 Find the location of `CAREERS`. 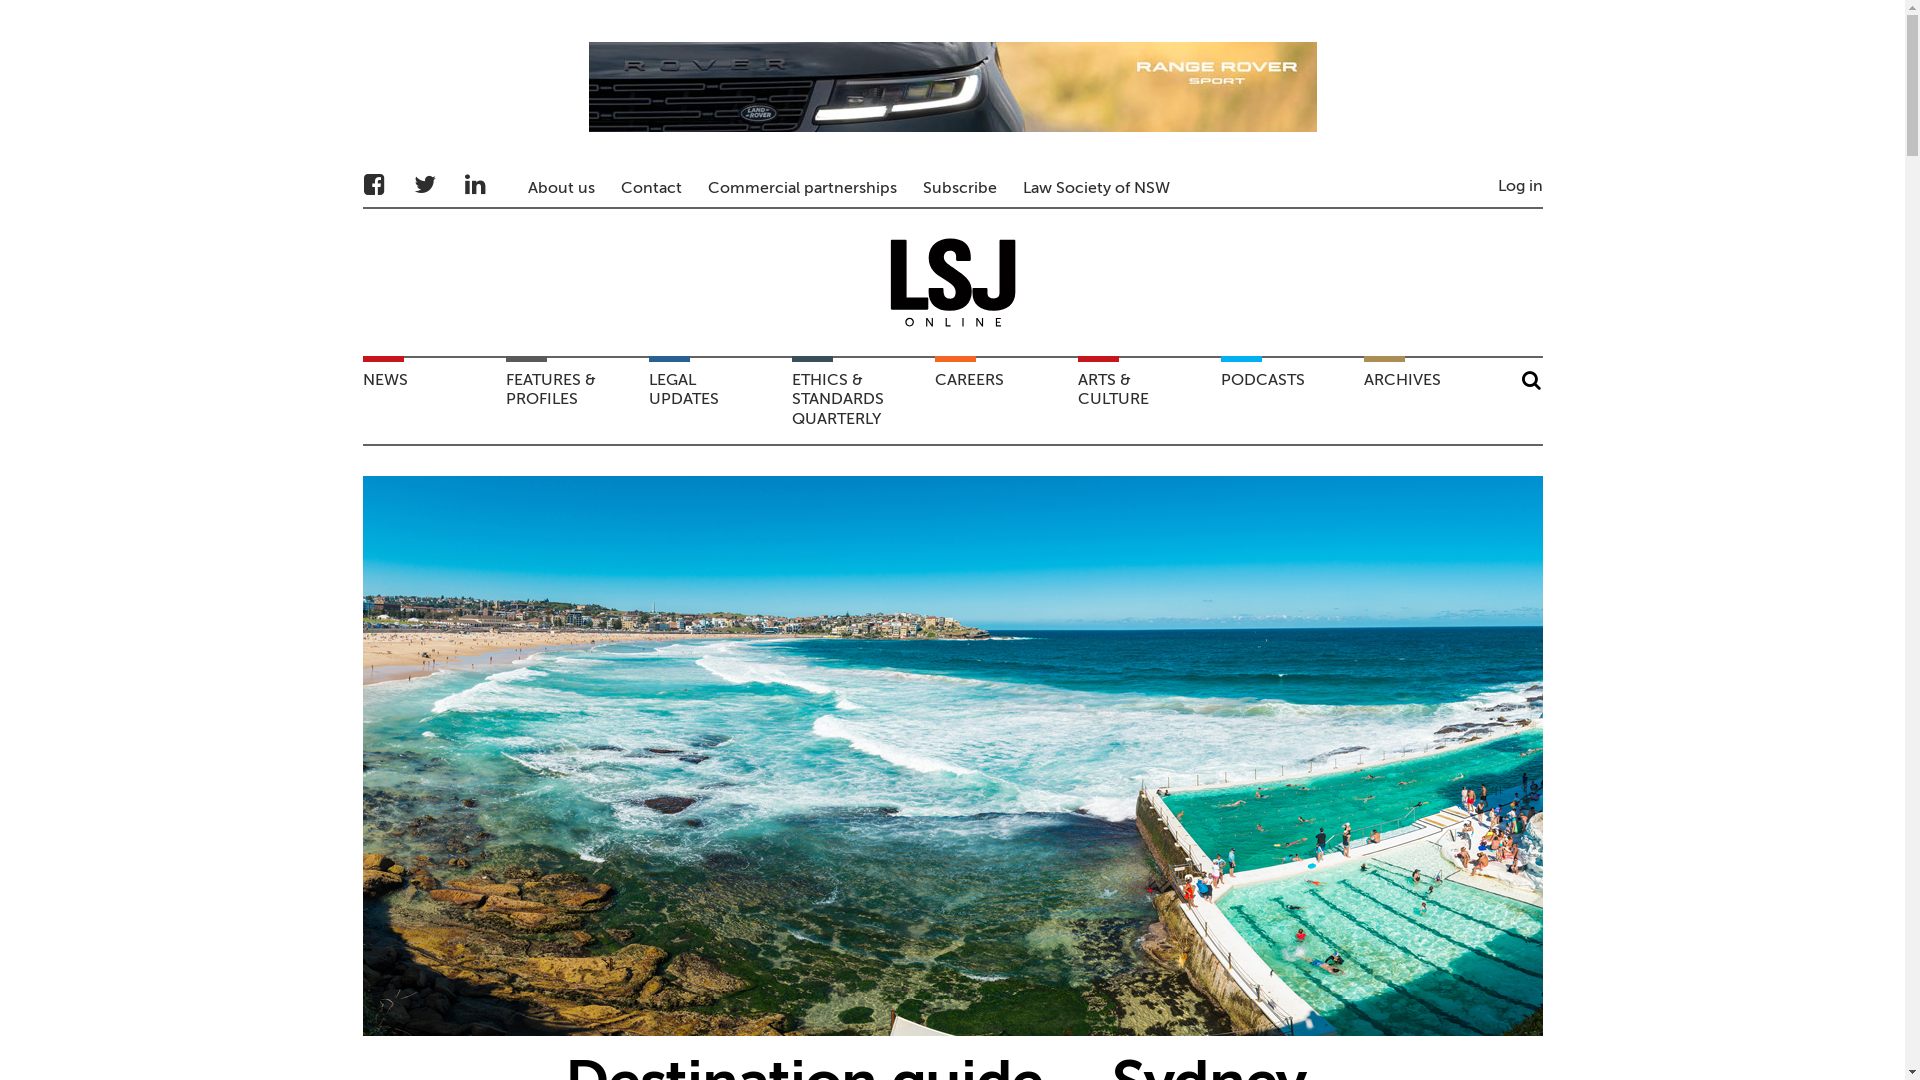

CAREERS is located at coordinates (1002, 401).